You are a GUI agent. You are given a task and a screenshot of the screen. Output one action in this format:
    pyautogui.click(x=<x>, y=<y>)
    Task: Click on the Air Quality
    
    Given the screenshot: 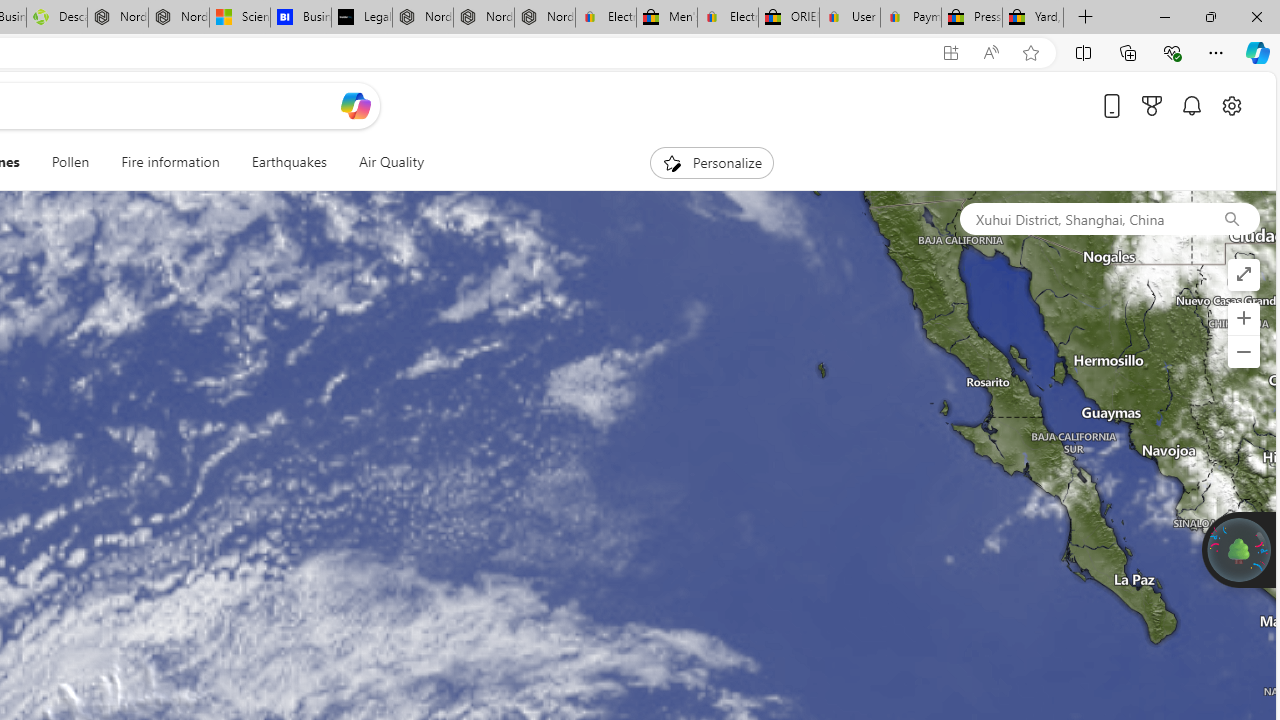 What is the action you would take?
    pyautogui.click(x=382, y=162)
    